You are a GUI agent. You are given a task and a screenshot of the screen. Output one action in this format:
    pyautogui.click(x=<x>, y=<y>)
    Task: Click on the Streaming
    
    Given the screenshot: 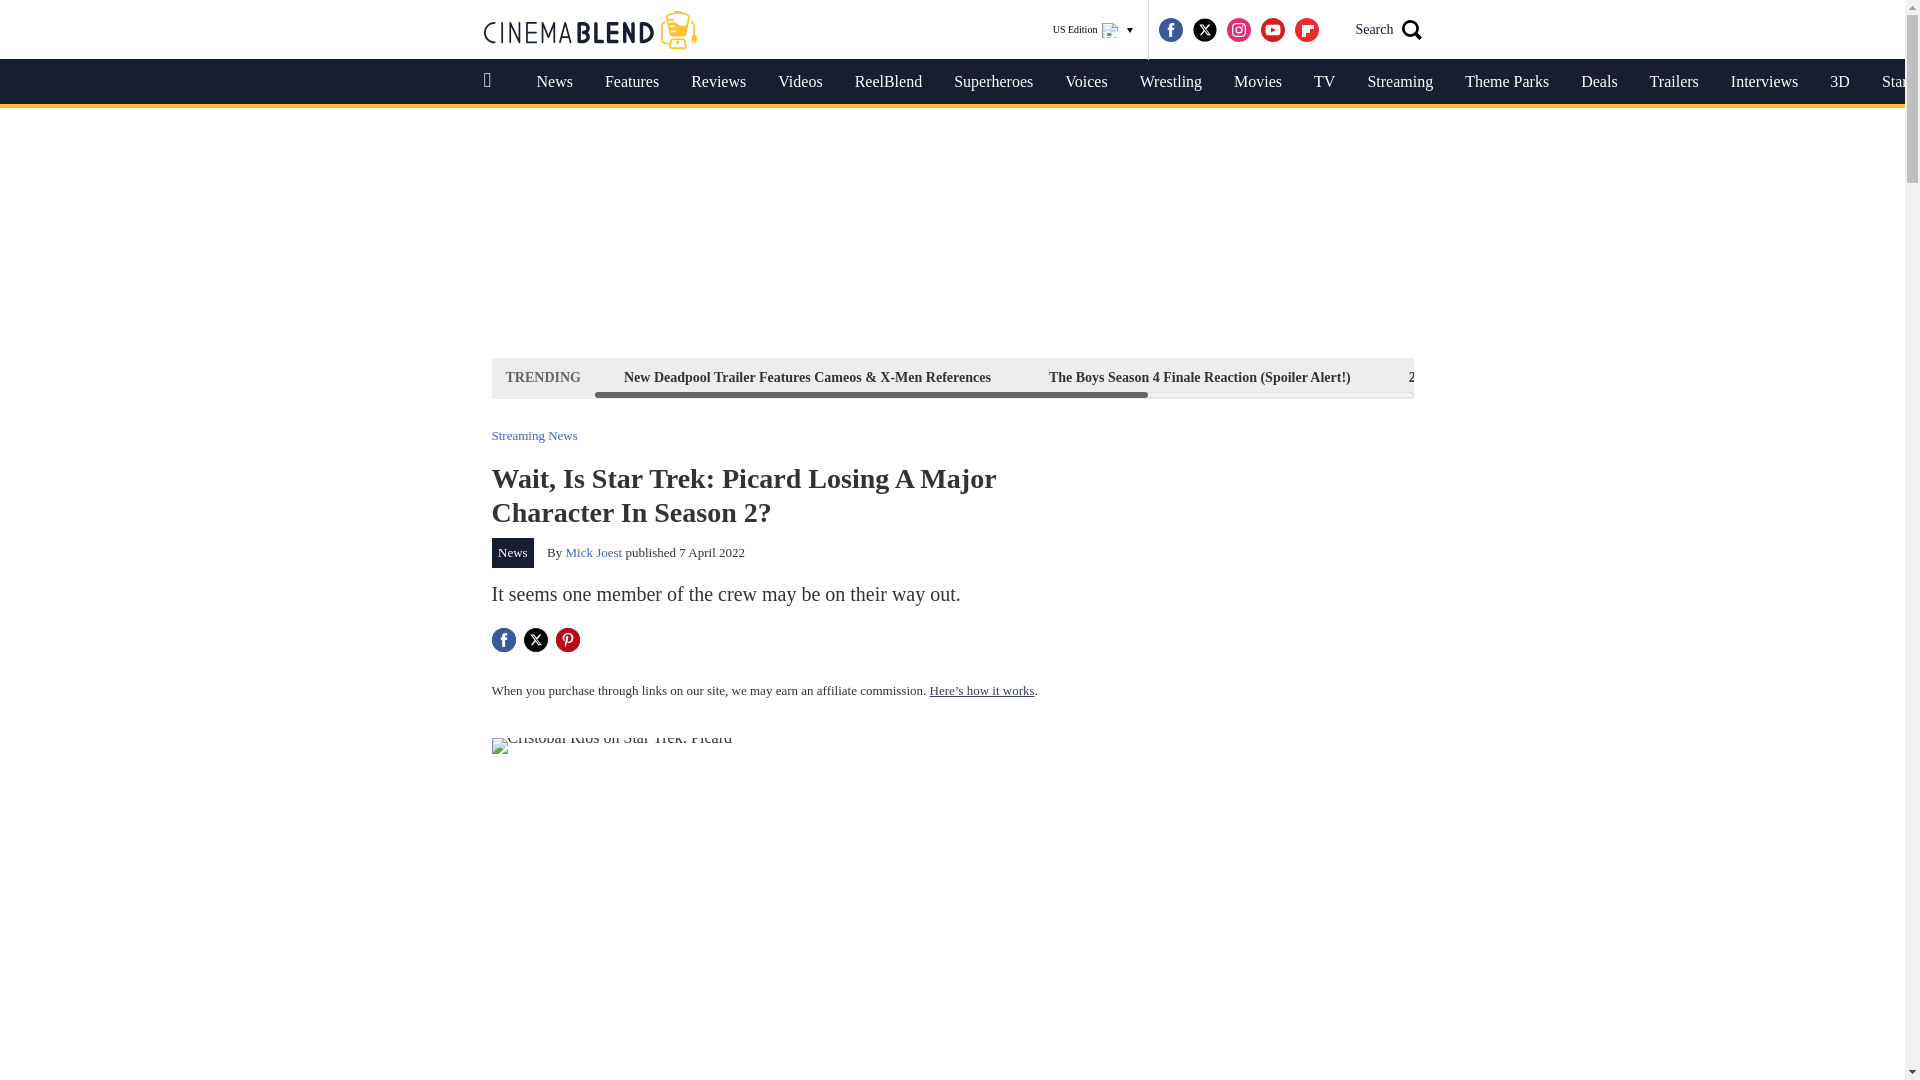 What is the action you would take?
    pyautogui.click(x=1400, y=82)
    